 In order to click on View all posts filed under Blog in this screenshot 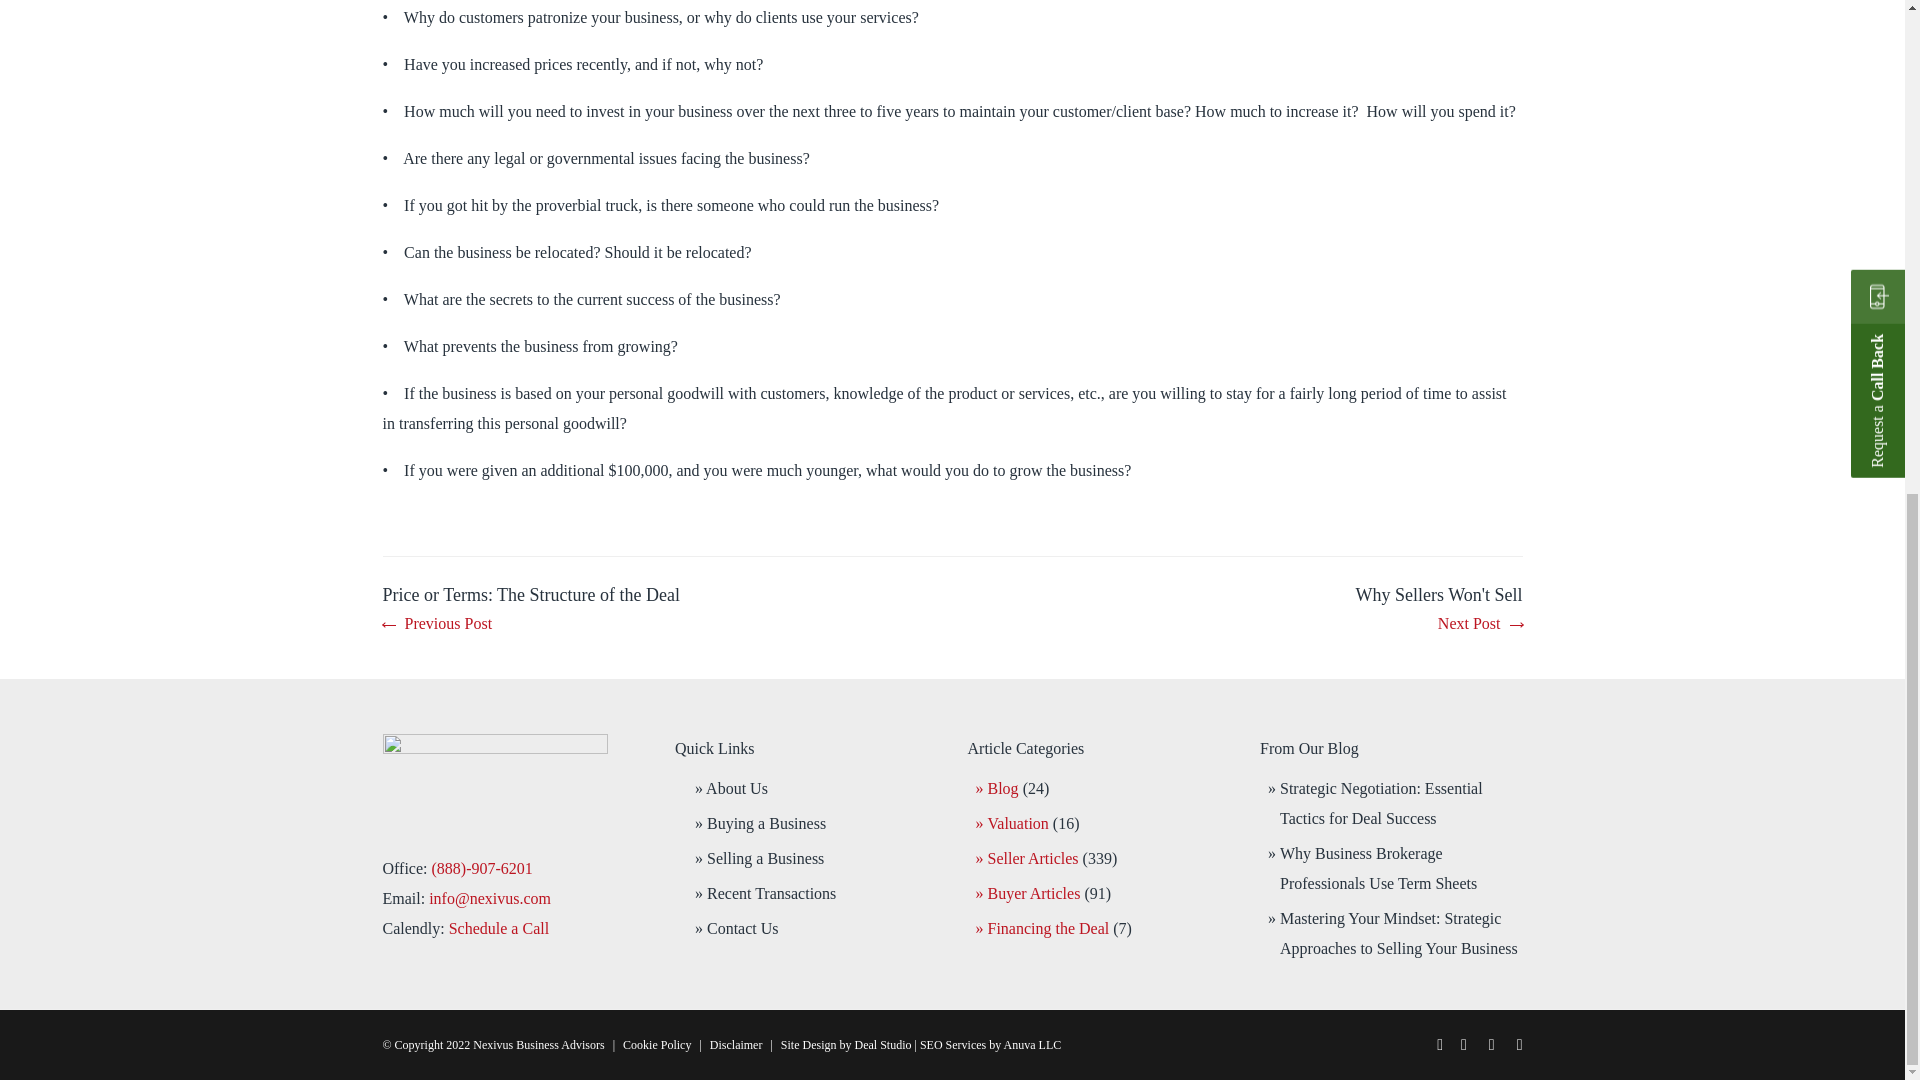, I will do `click(1004, 788)`.